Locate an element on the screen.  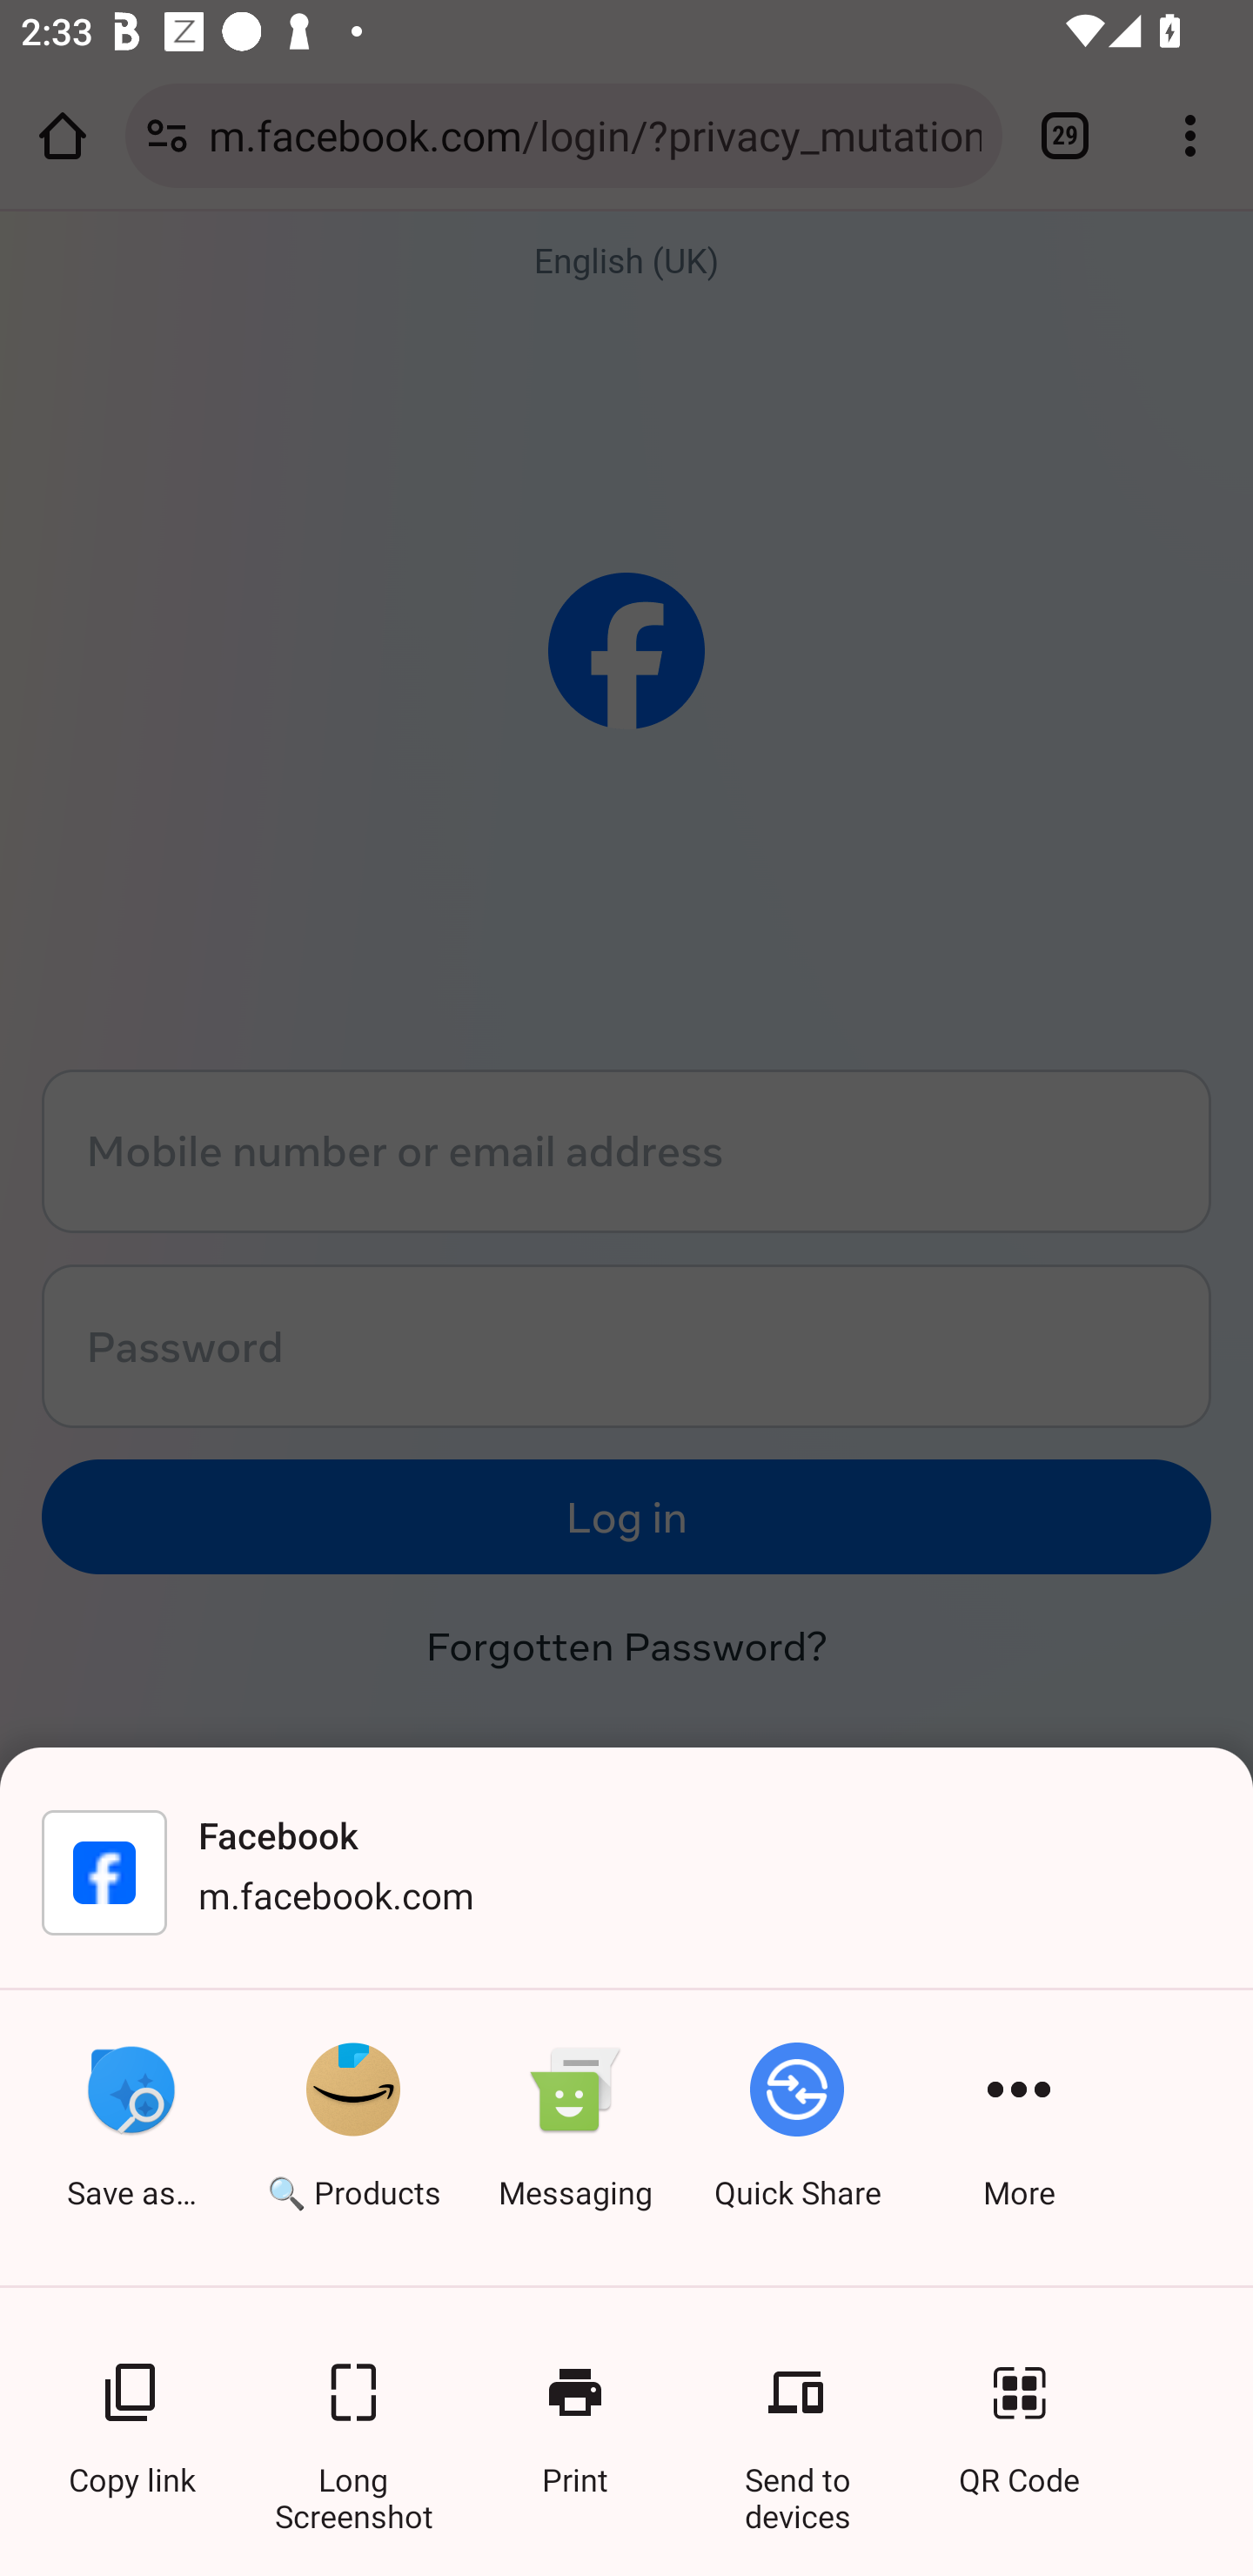
Quick Share is located at coordinates (797, 2137).